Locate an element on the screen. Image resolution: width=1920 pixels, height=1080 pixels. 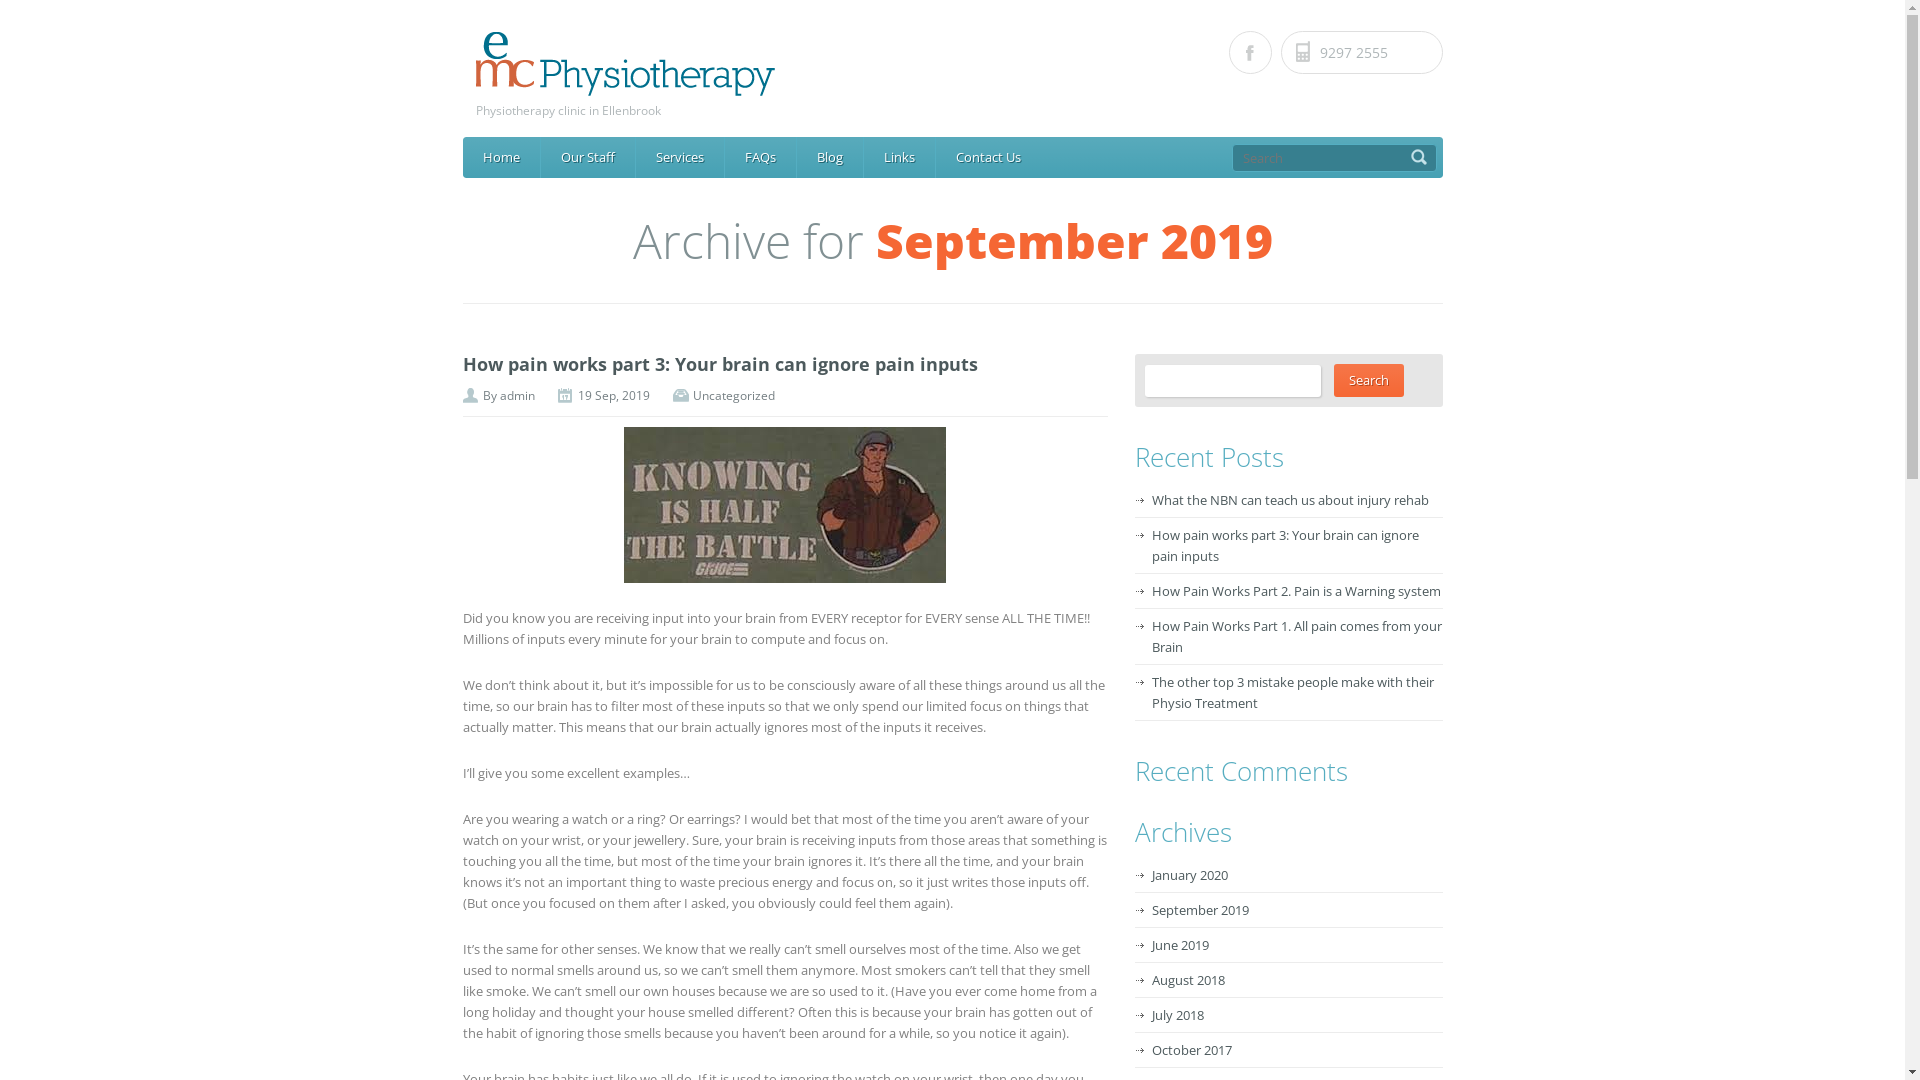
Home is located at coordinates (500, 158).